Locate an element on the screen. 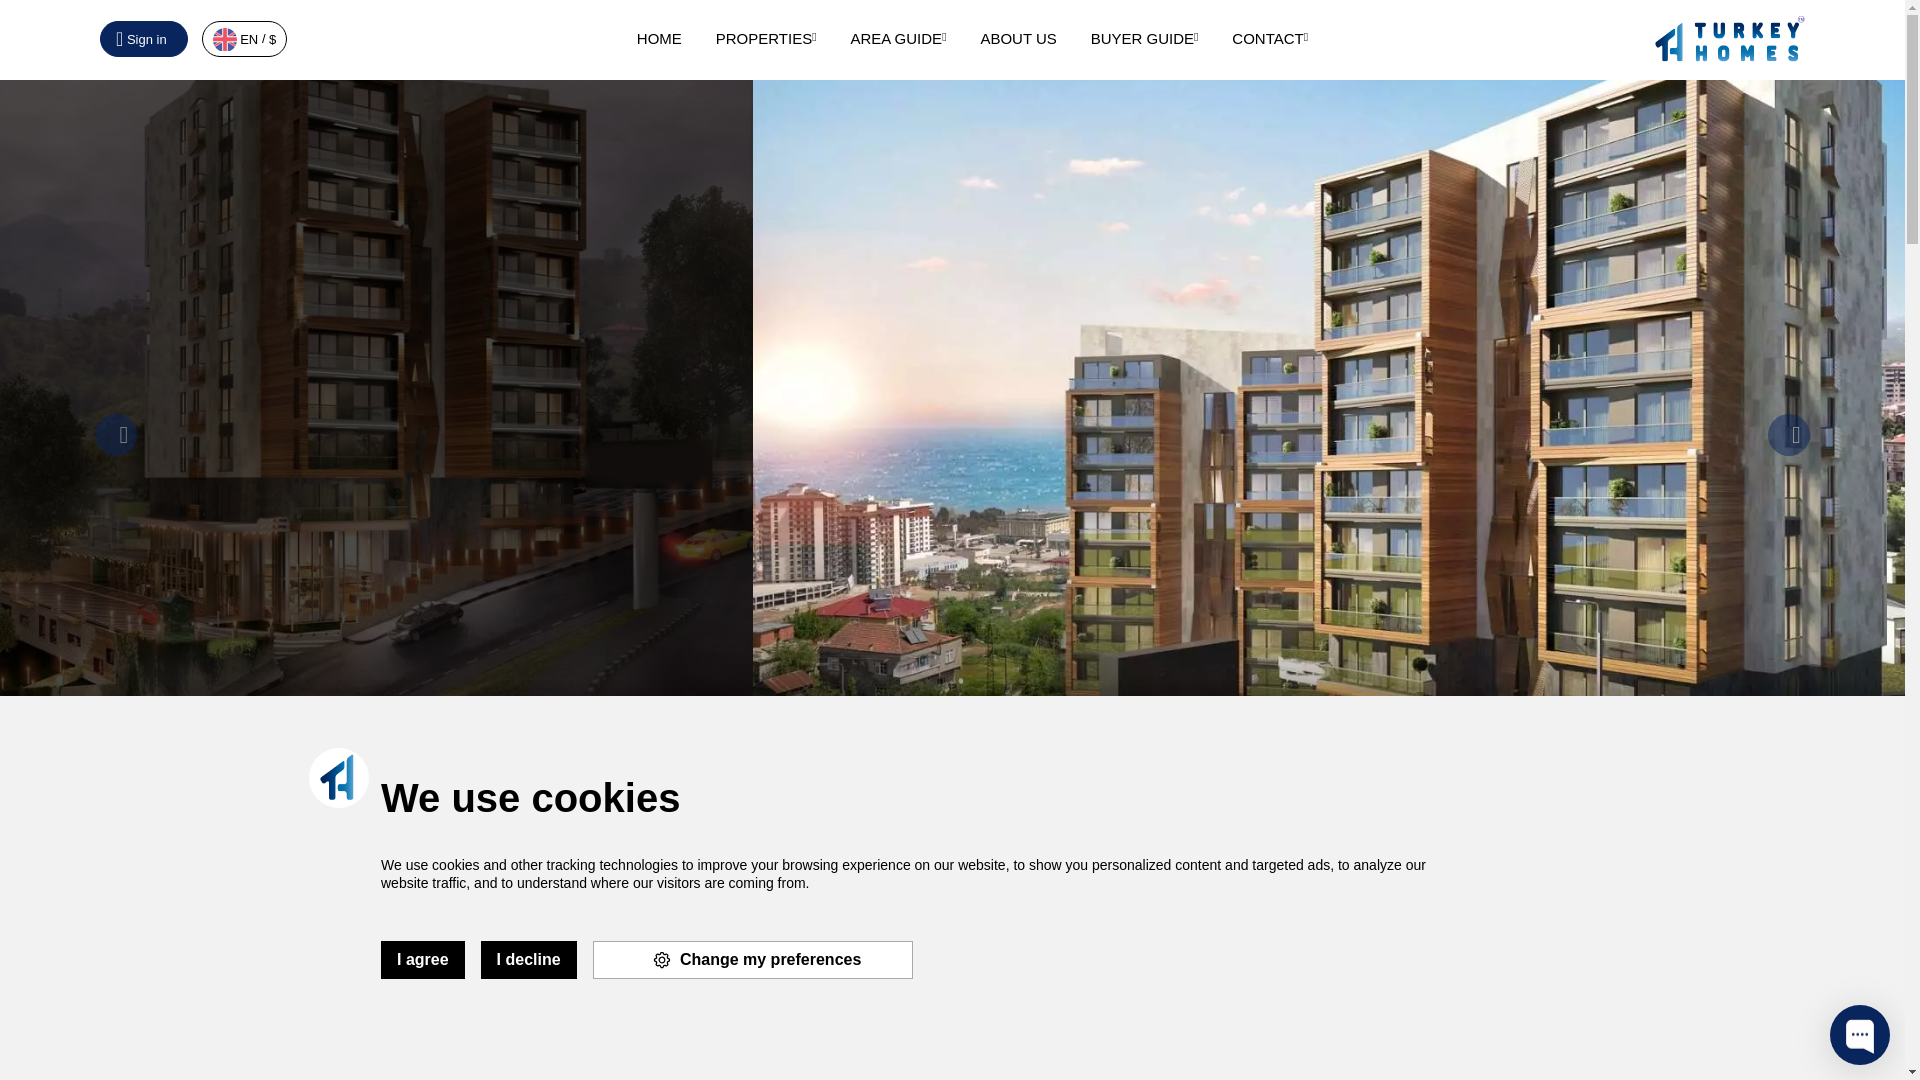 The width and height of the screenshot is (1920, 1080). Sign in is located at coordinates (144, 38).